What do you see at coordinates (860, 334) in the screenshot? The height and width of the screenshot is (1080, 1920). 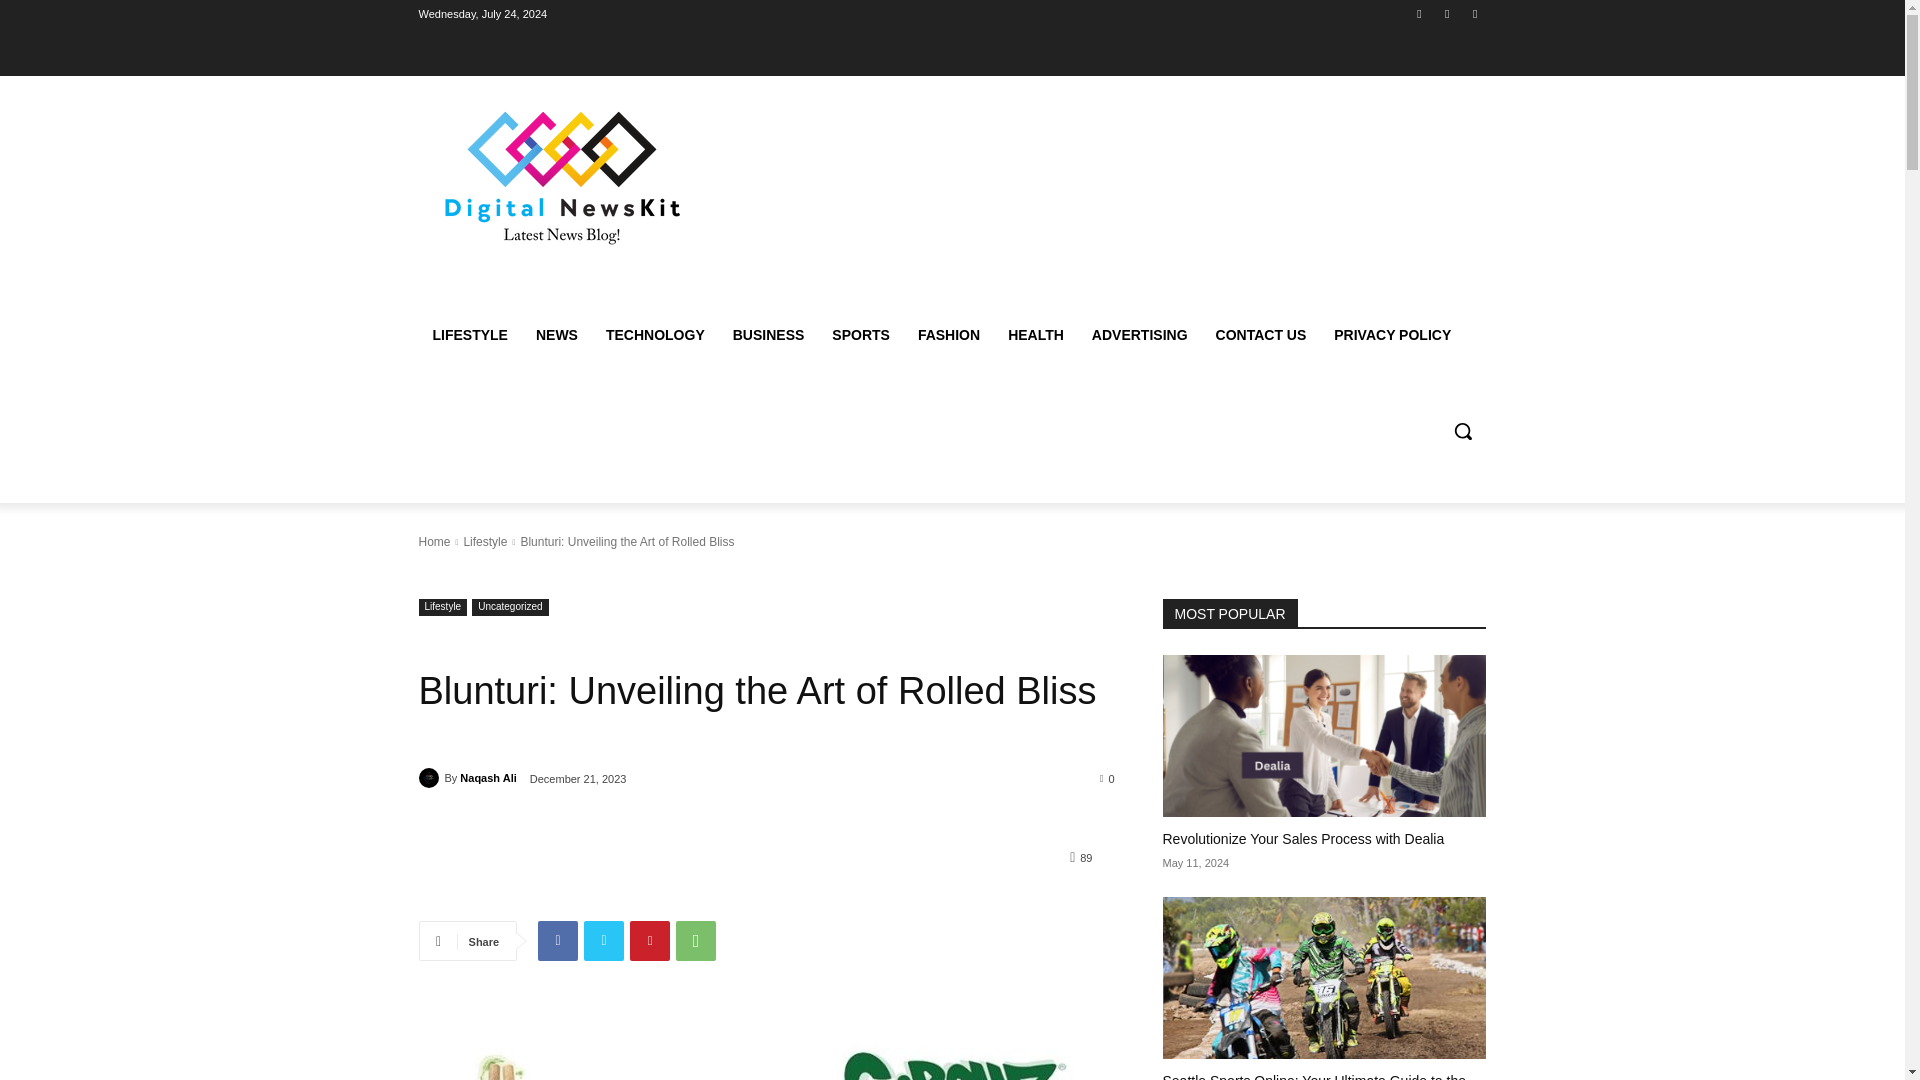 I see `SPORTS` at bounding box center [860, 334].